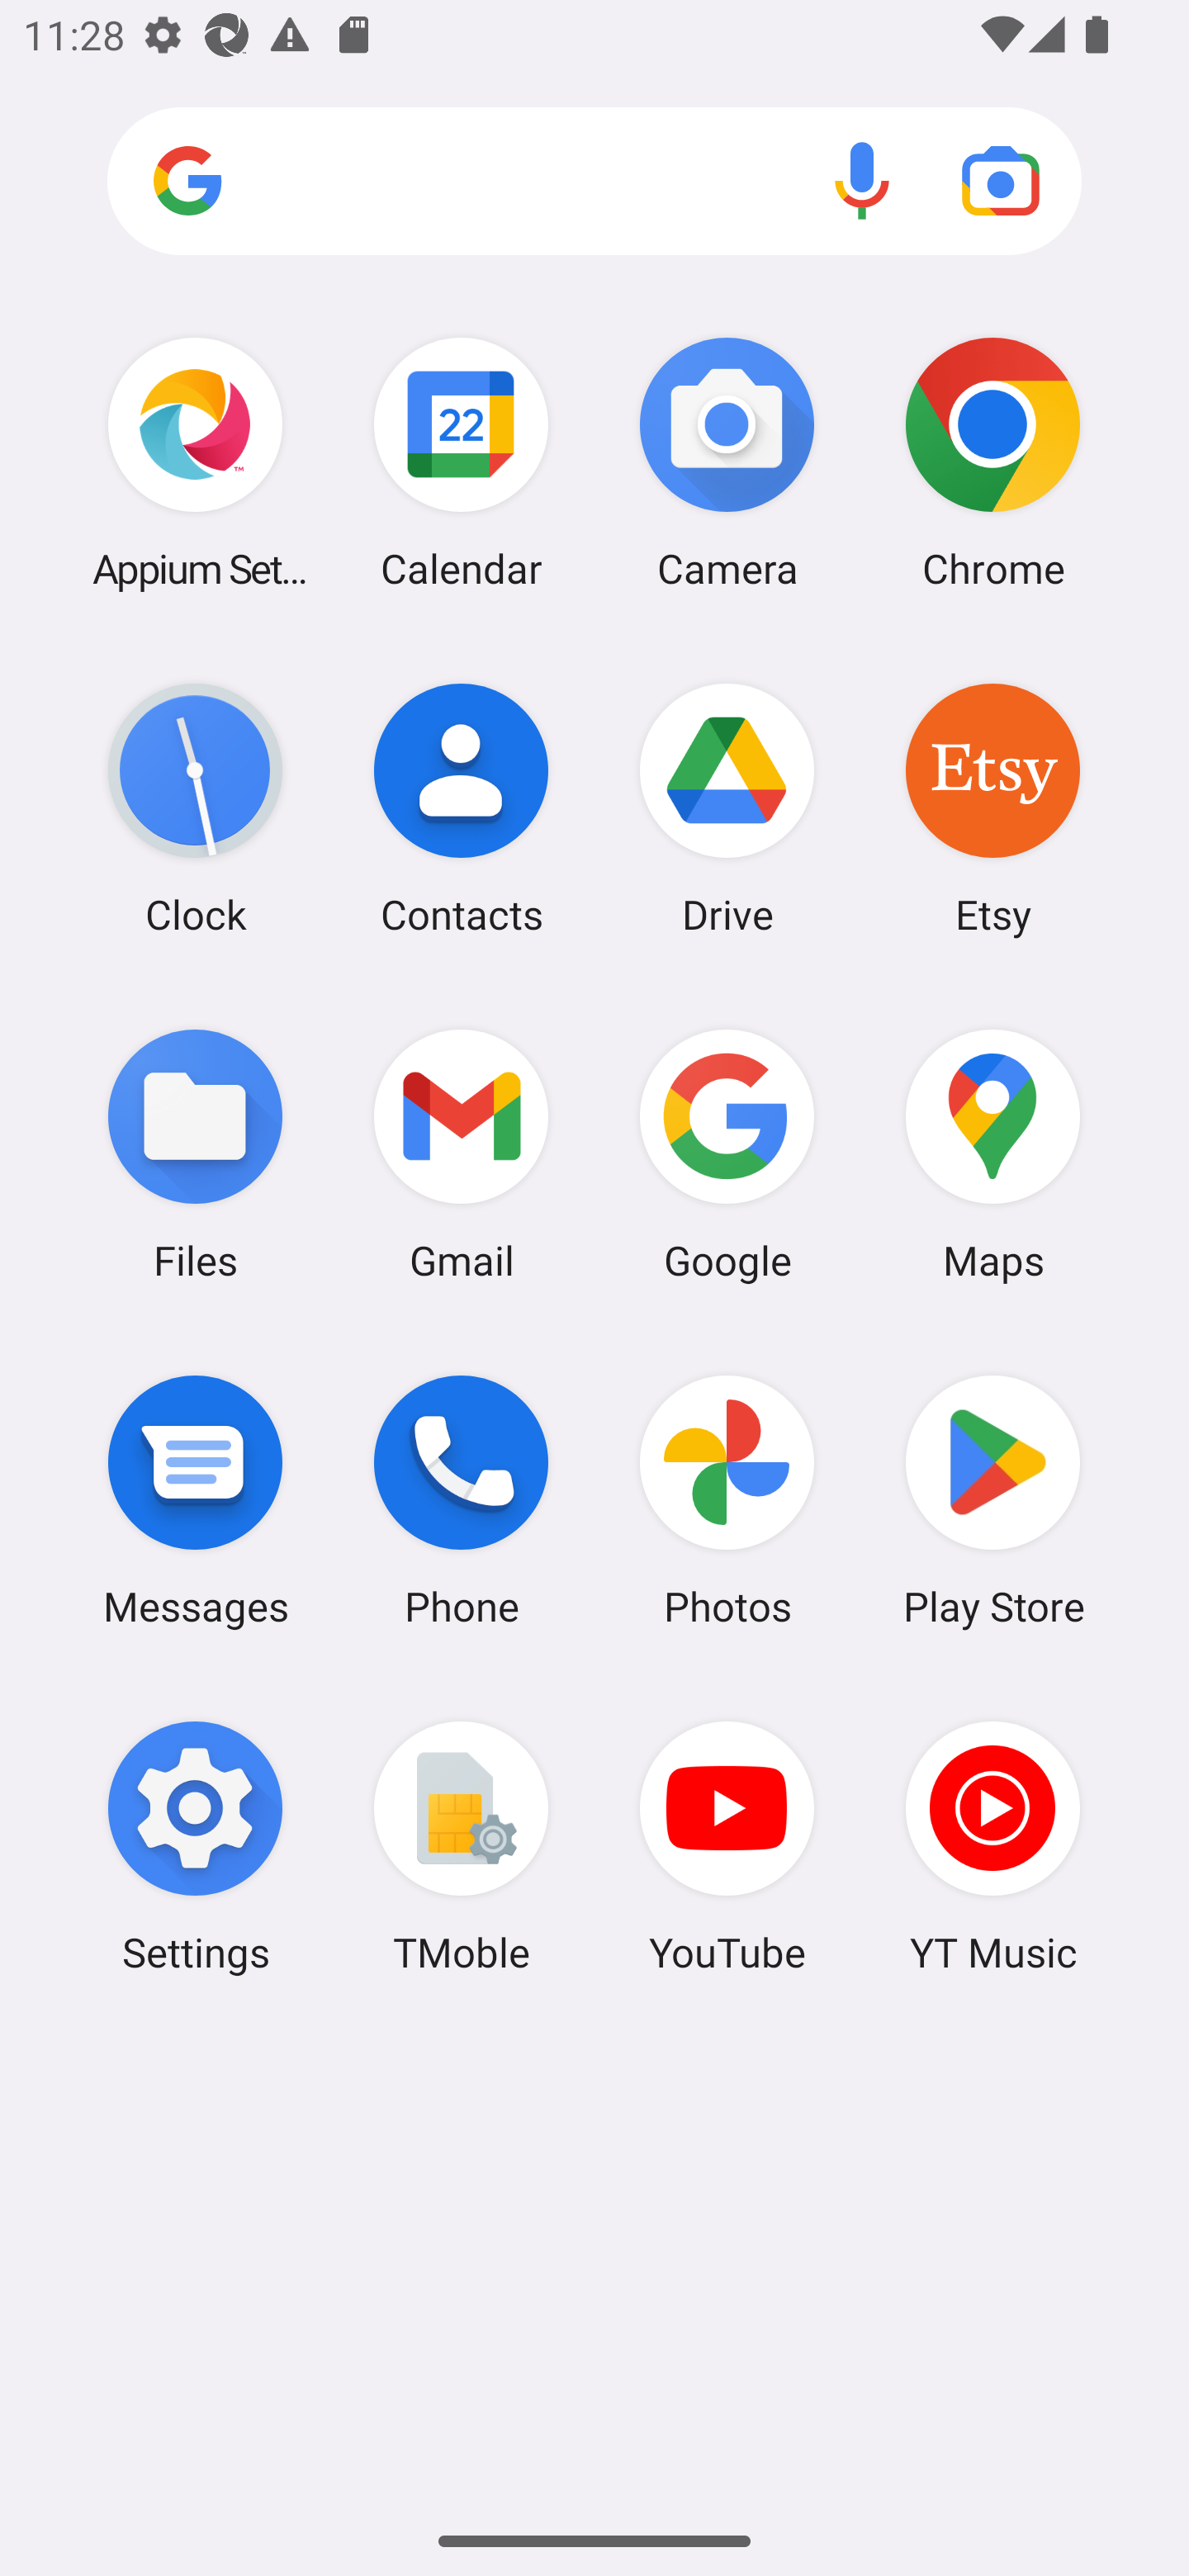 This screenshot has width=1189, height=2576. What do you see at coordinates (1001, 180) in the screenshot?
I see `Google Lens` at bounding box center [1001, 180].